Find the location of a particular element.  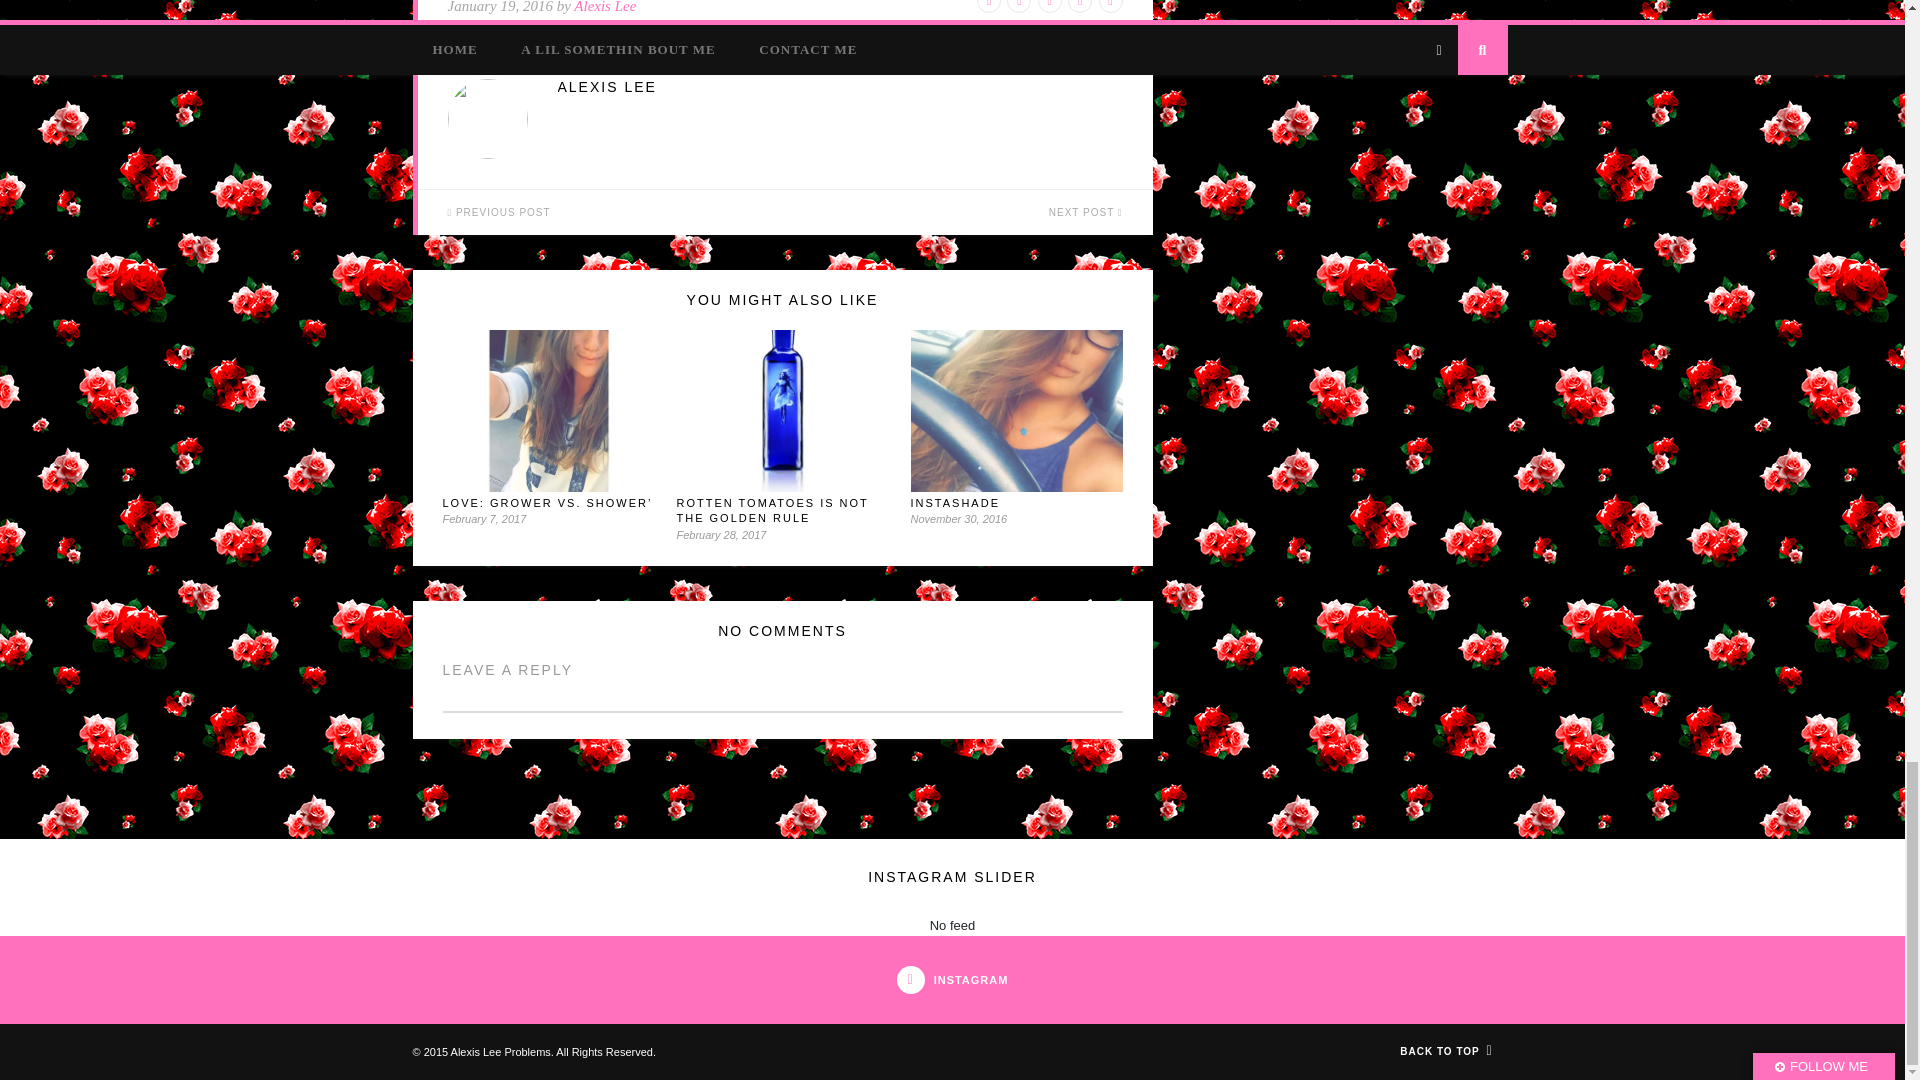

ROTTEN TOMATOES IS NOT THE GOLDEN RULE is located at coordinates (771, 510).